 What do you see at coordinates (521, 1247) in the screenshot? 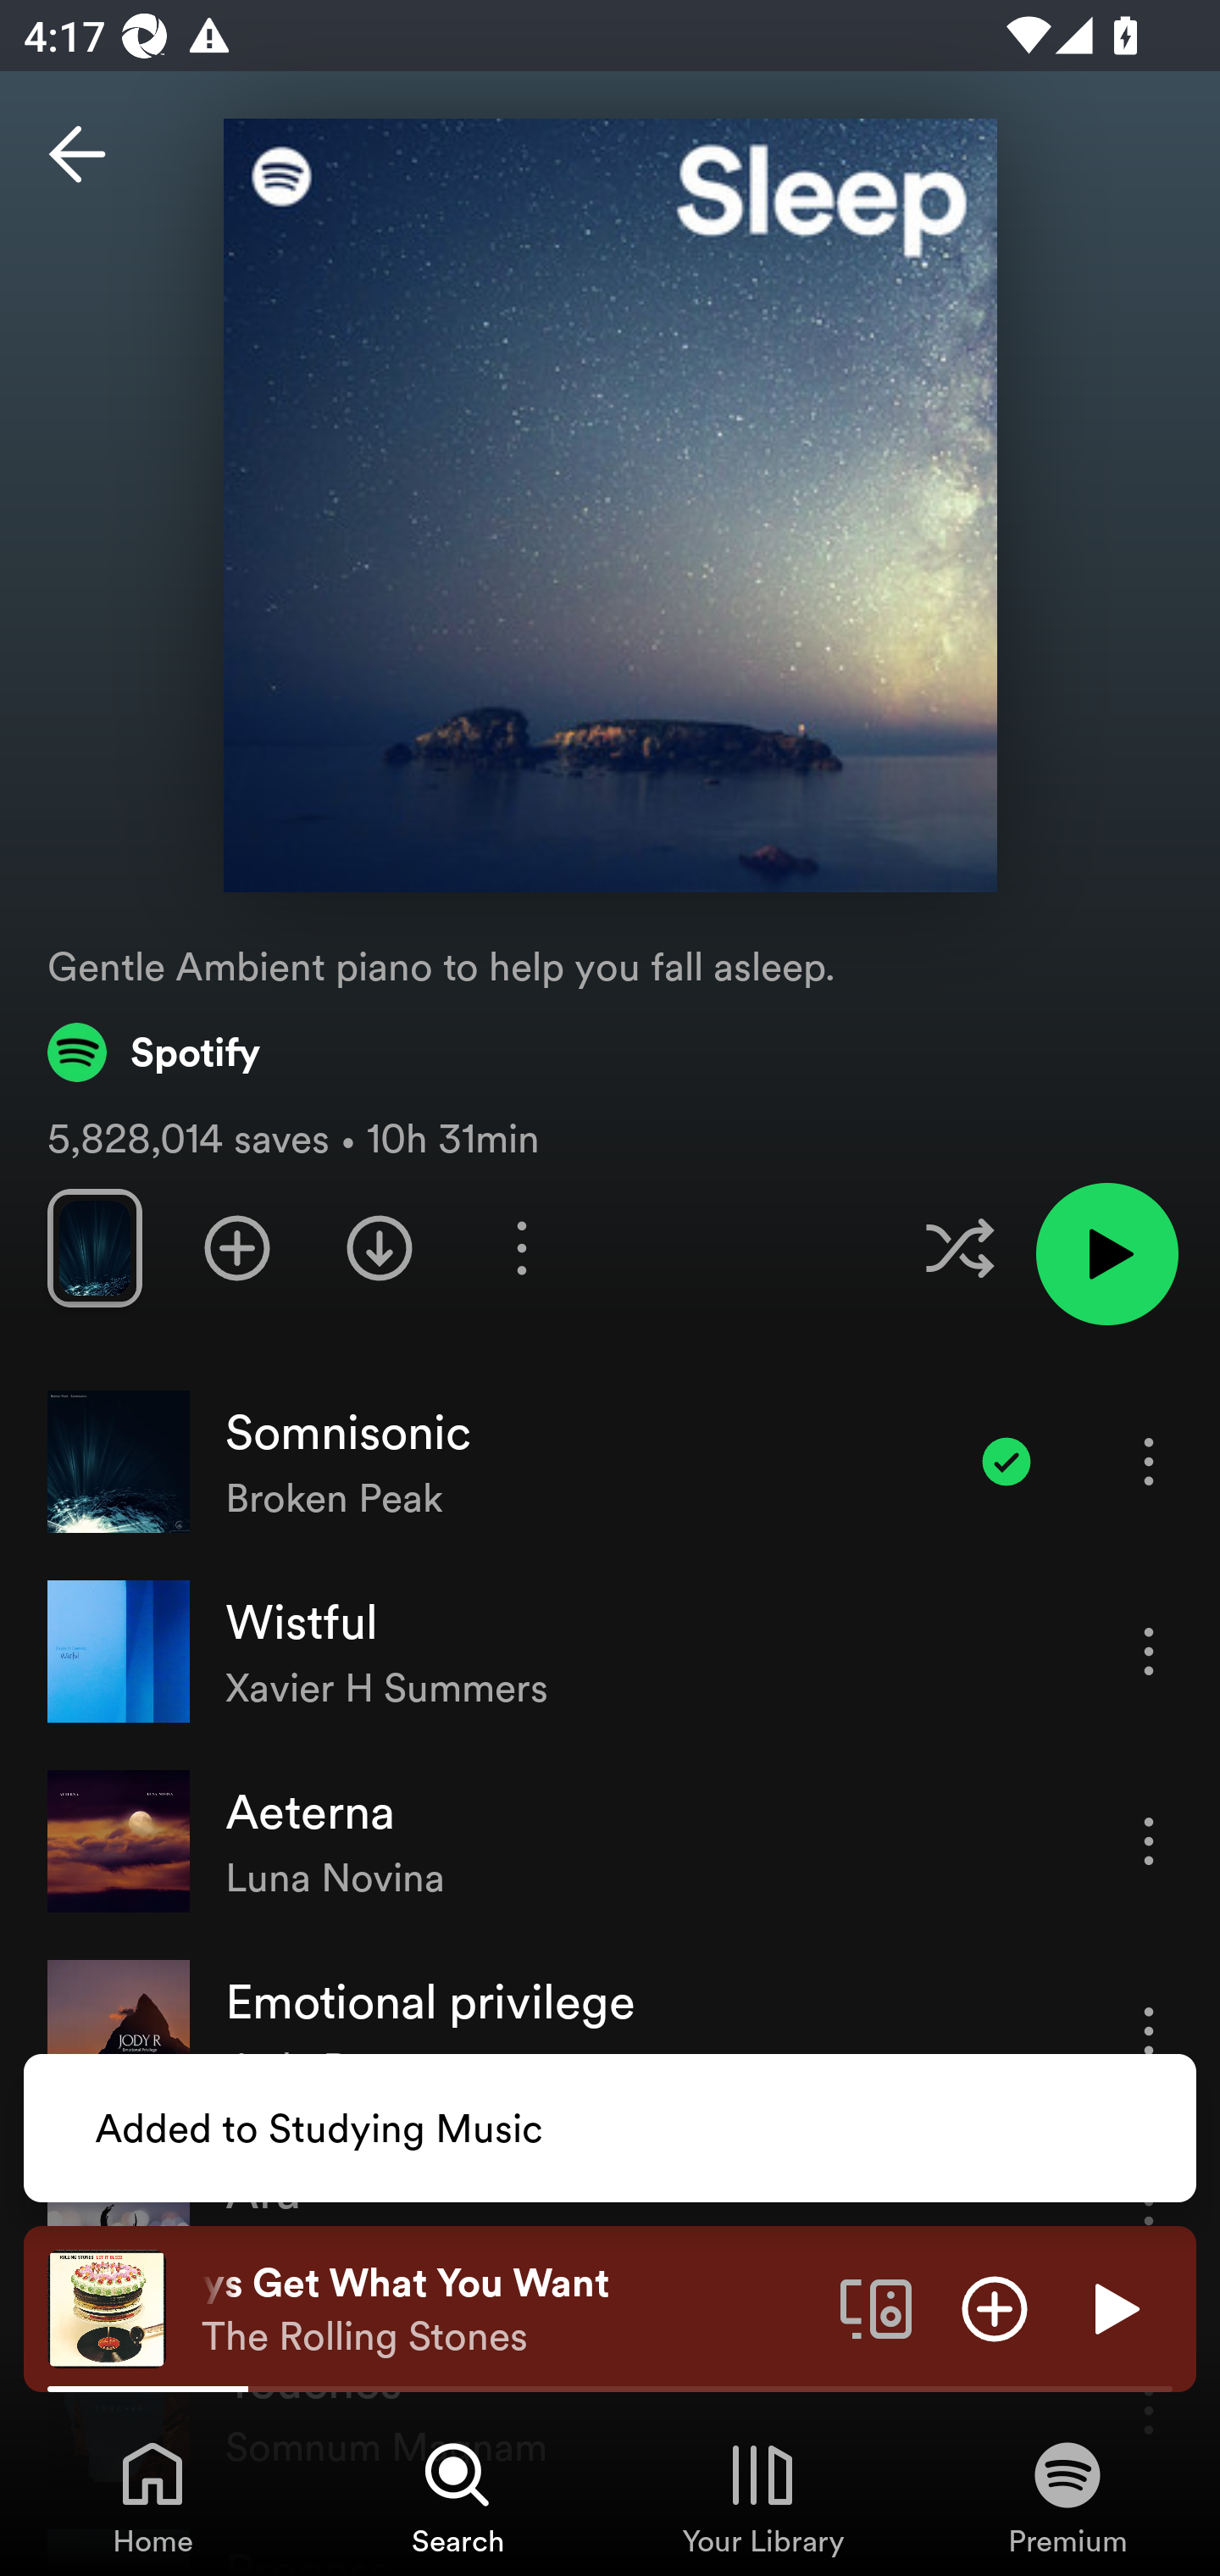
I see `More options for playlist Sleep` at bounding box center [521, 1247].